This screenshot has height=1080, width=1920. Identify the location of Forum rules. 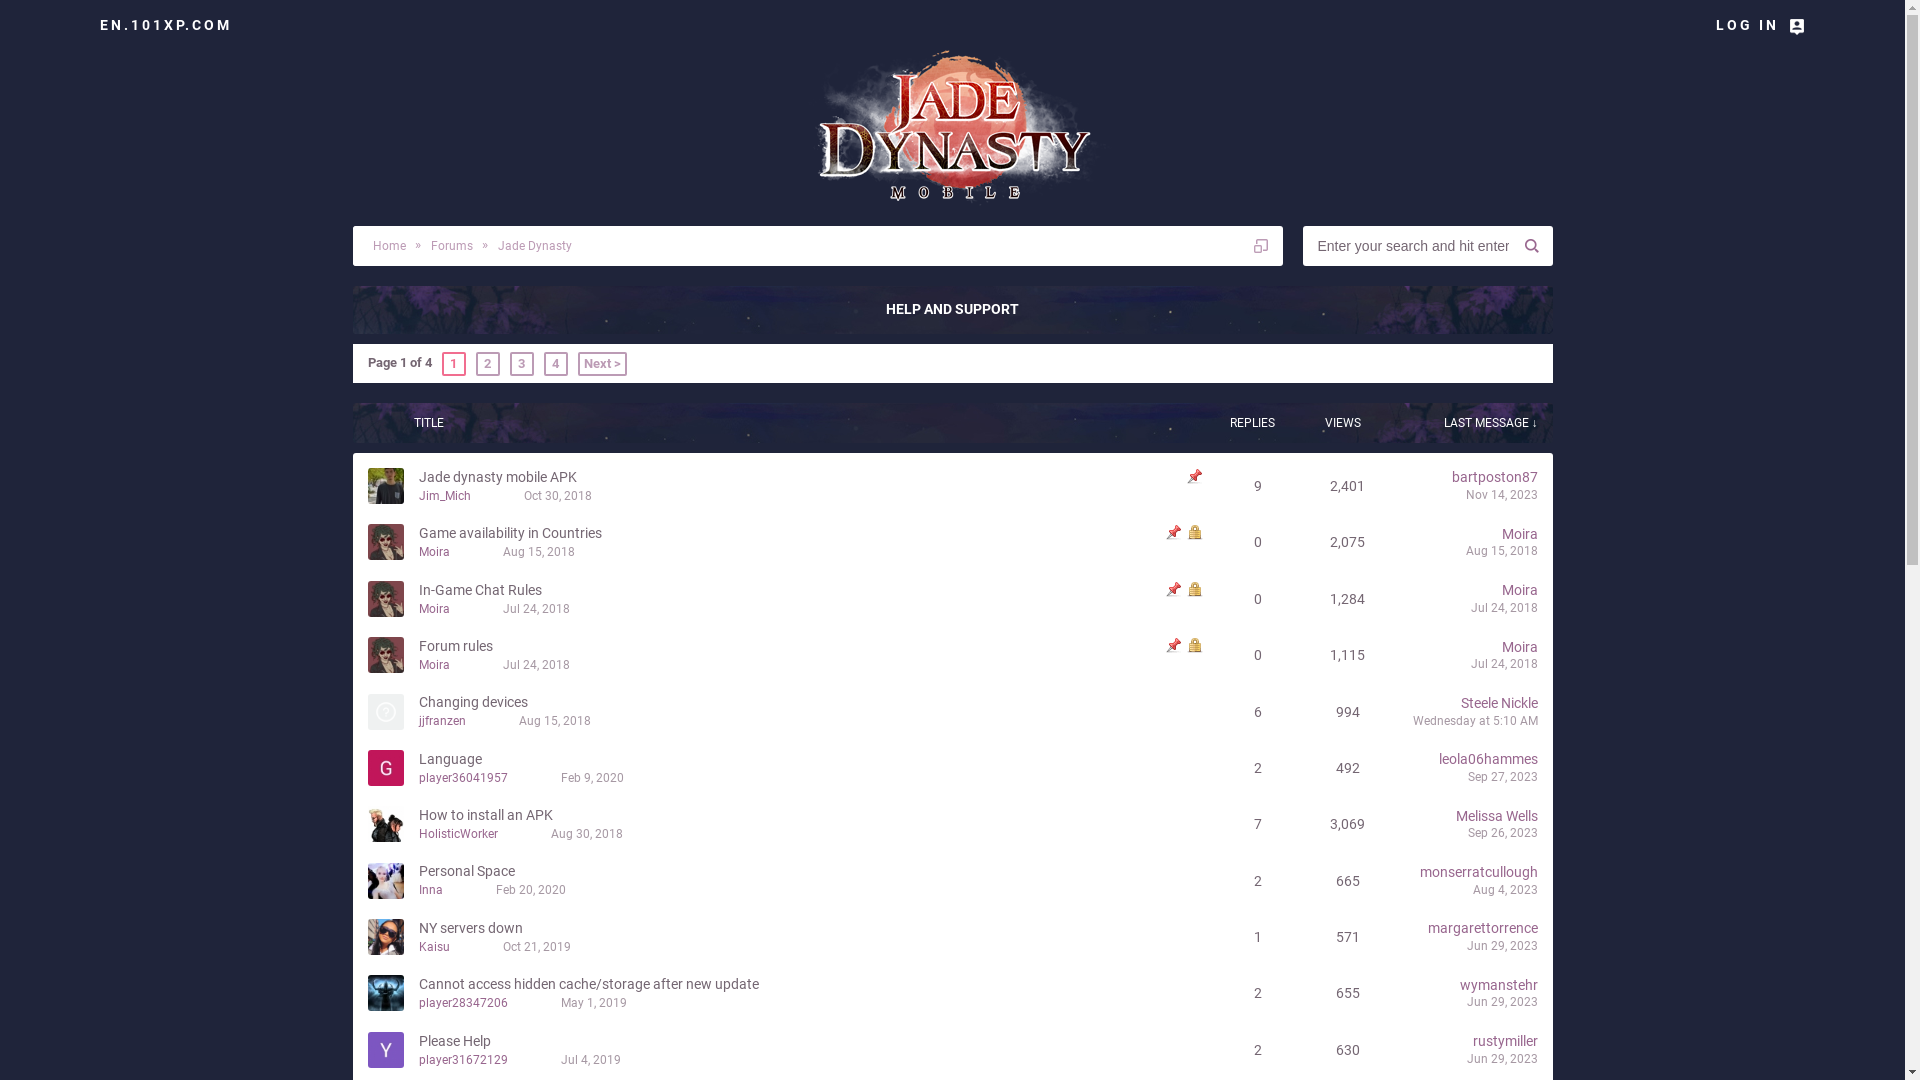
(454, 646).